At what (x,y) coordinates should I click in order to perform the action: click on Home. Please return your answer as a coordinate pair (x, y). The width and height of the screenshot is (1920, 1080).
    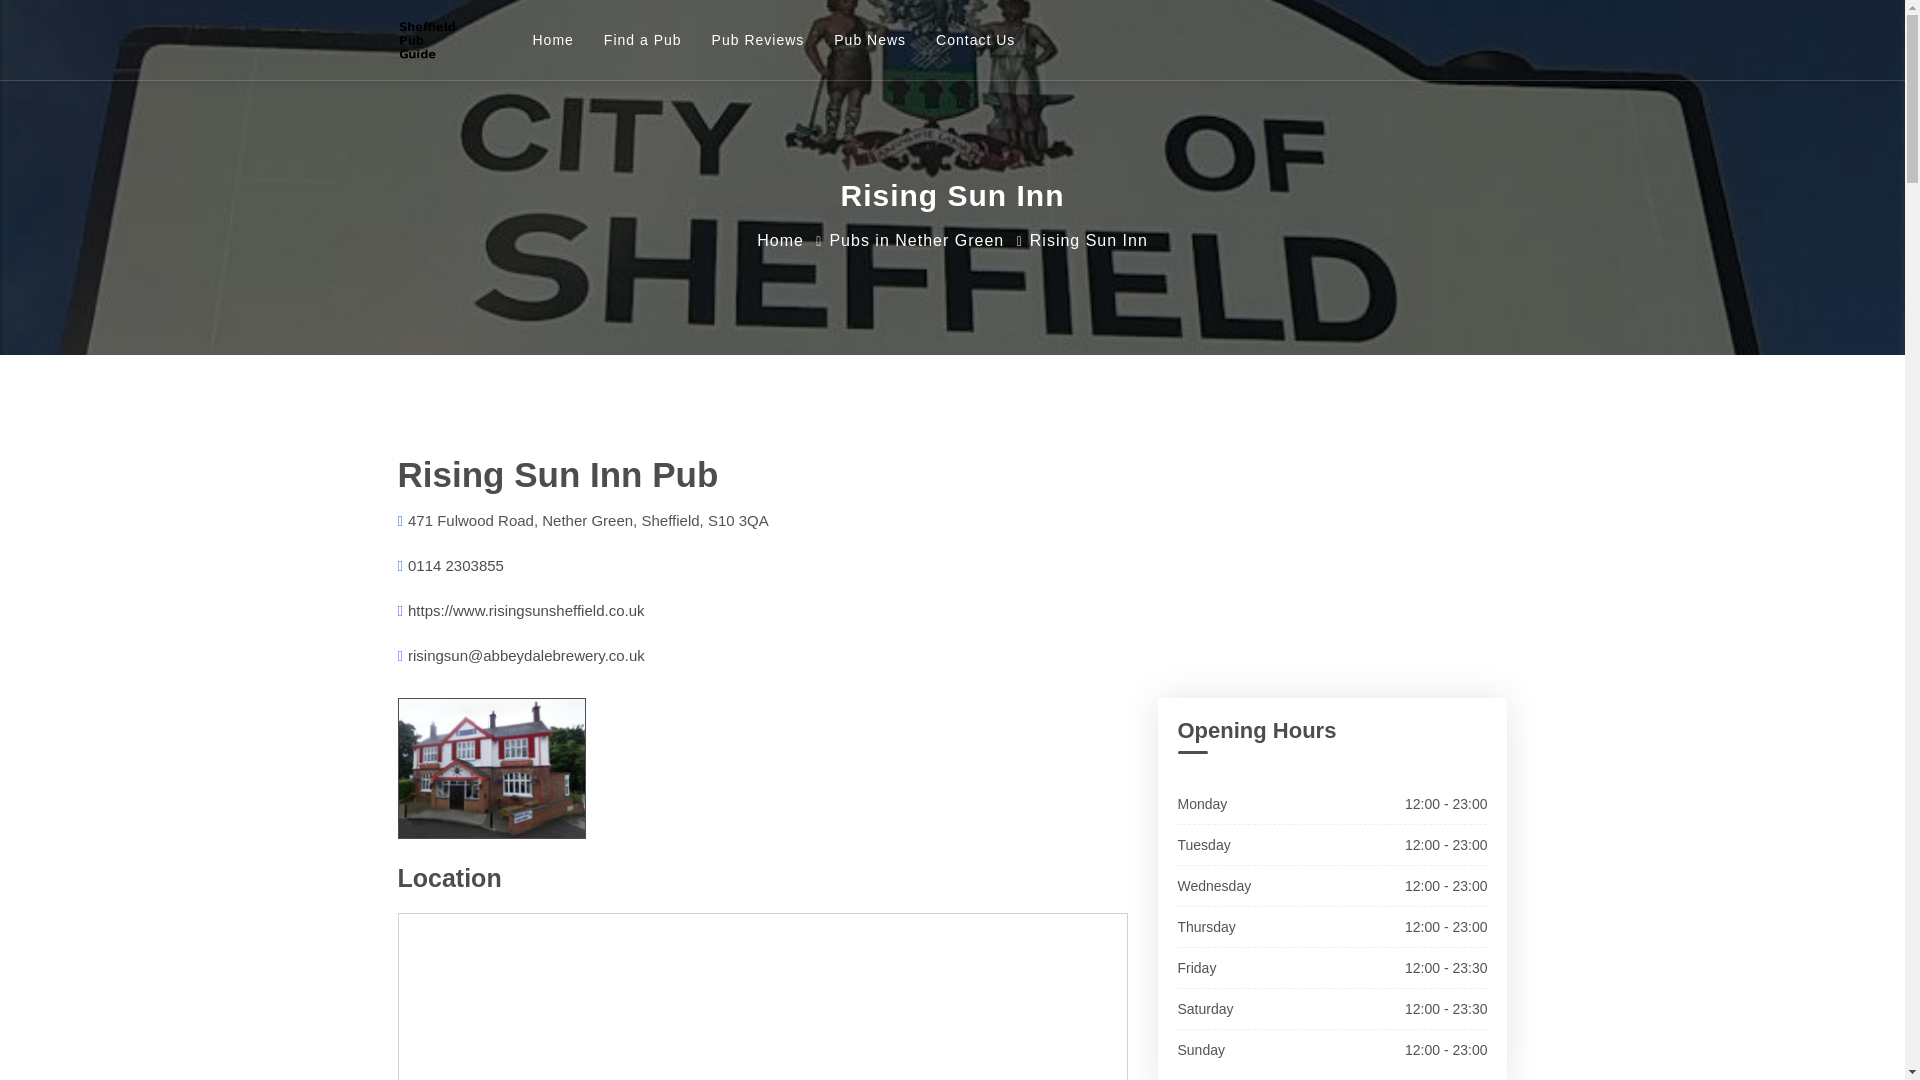
    Looking at the image, I should click on (780, 240).